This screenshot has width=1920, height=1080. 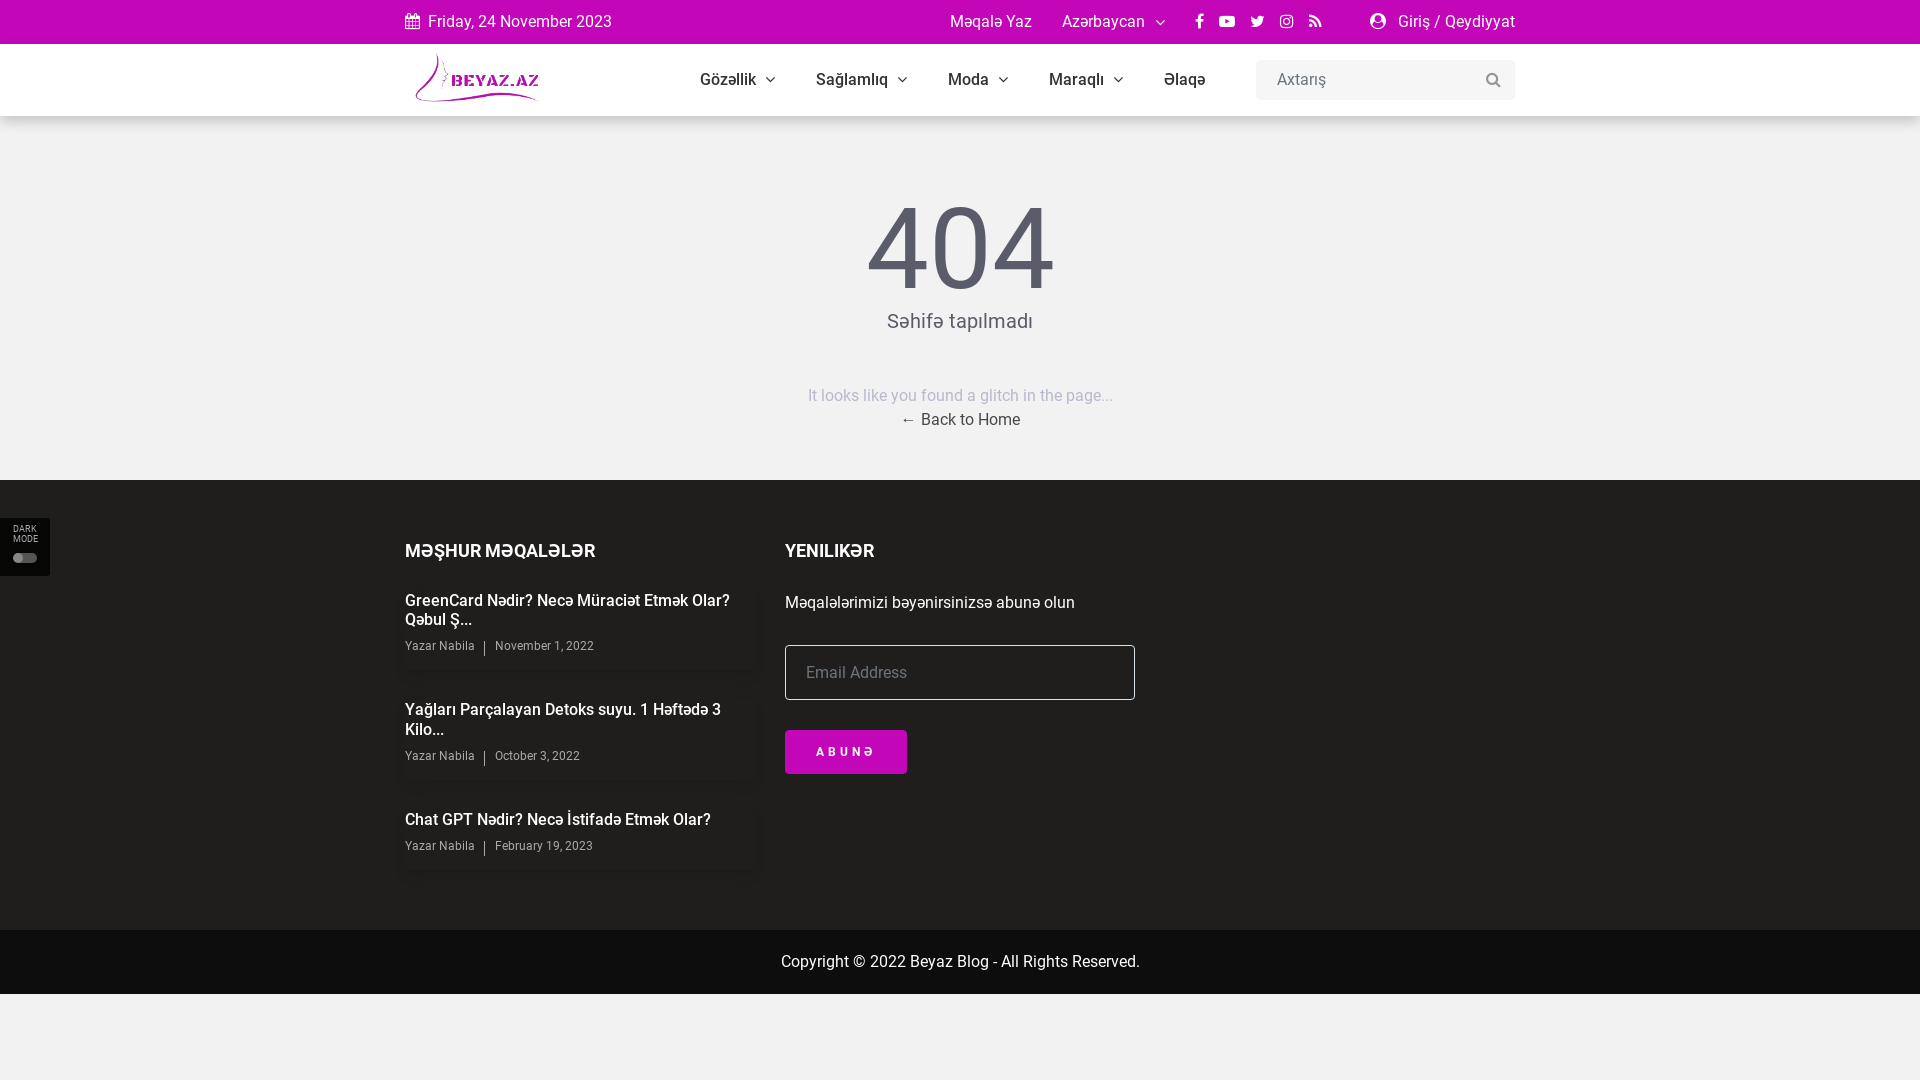 I want to click on February 19, 2023, so click(x=544, y=846).